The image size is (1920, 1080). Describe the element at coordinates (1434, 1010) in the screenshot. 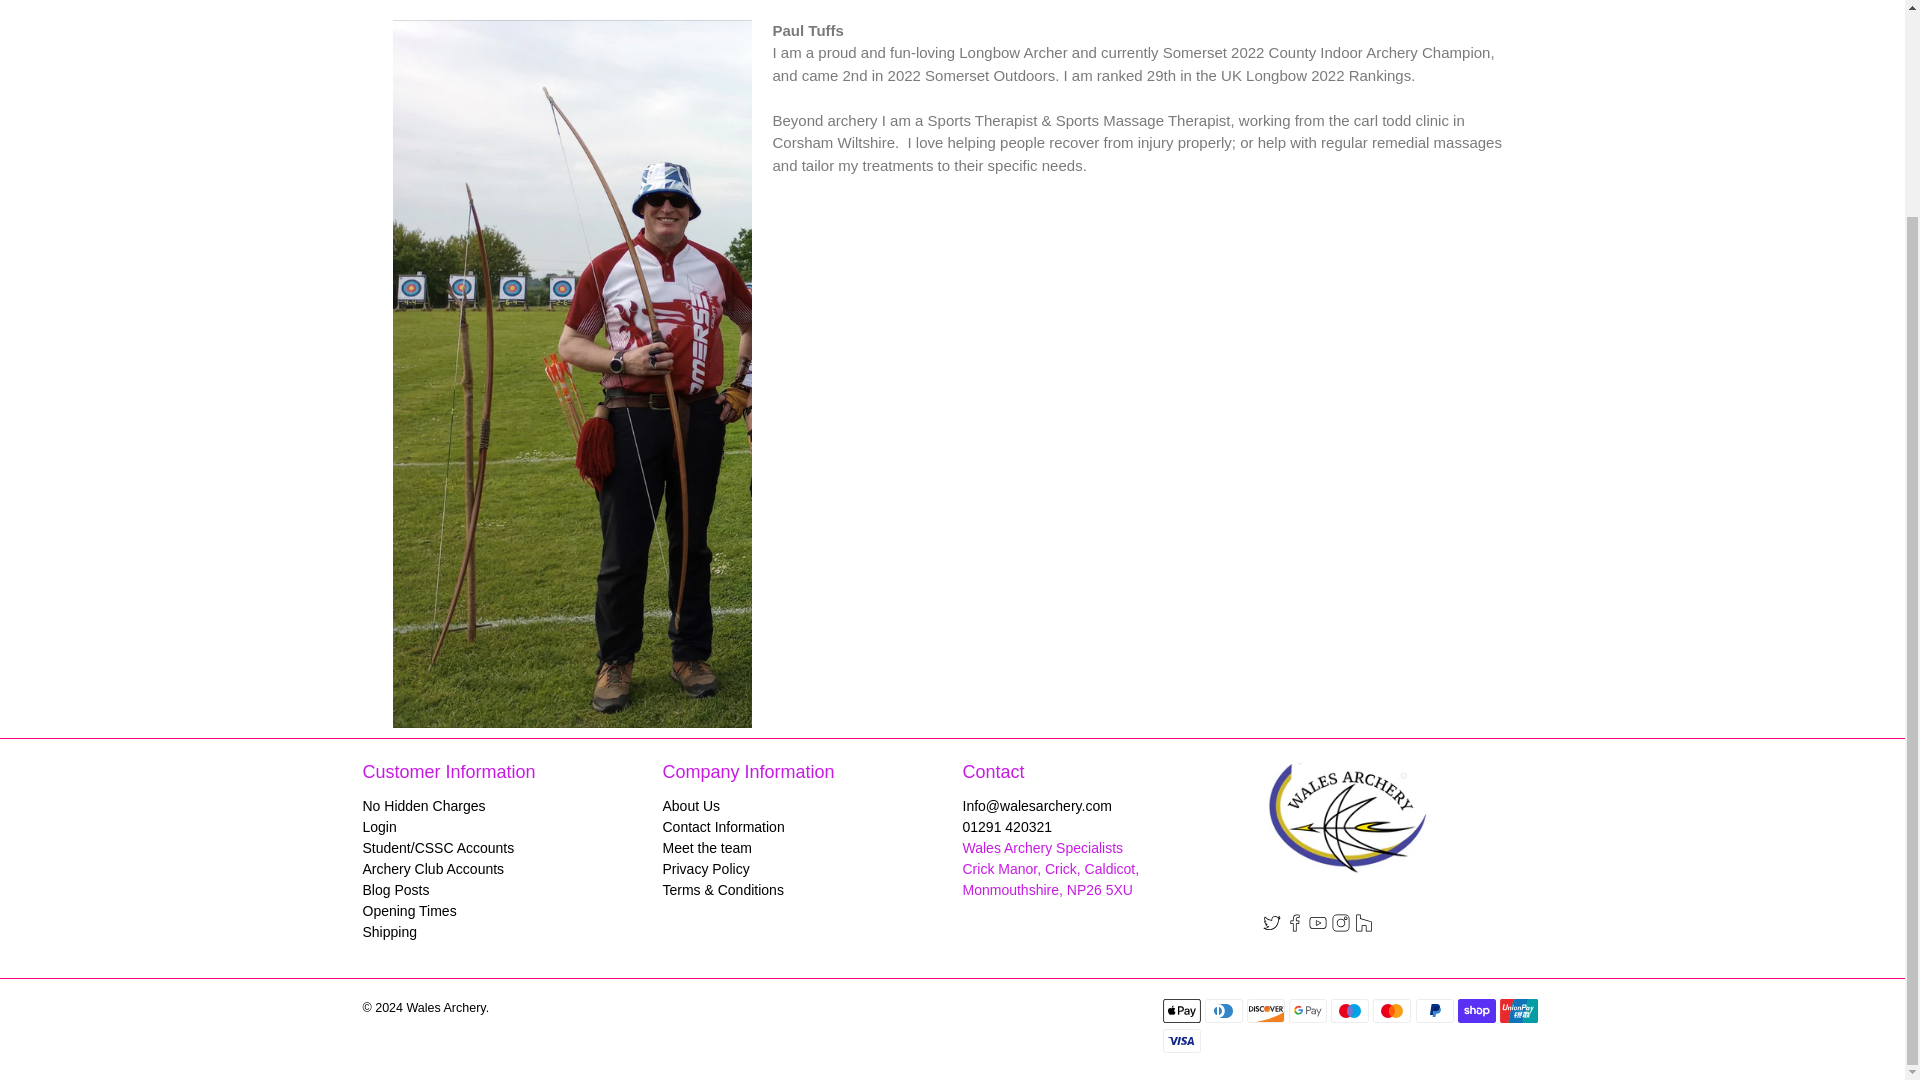

I see `PayPal` at that location.